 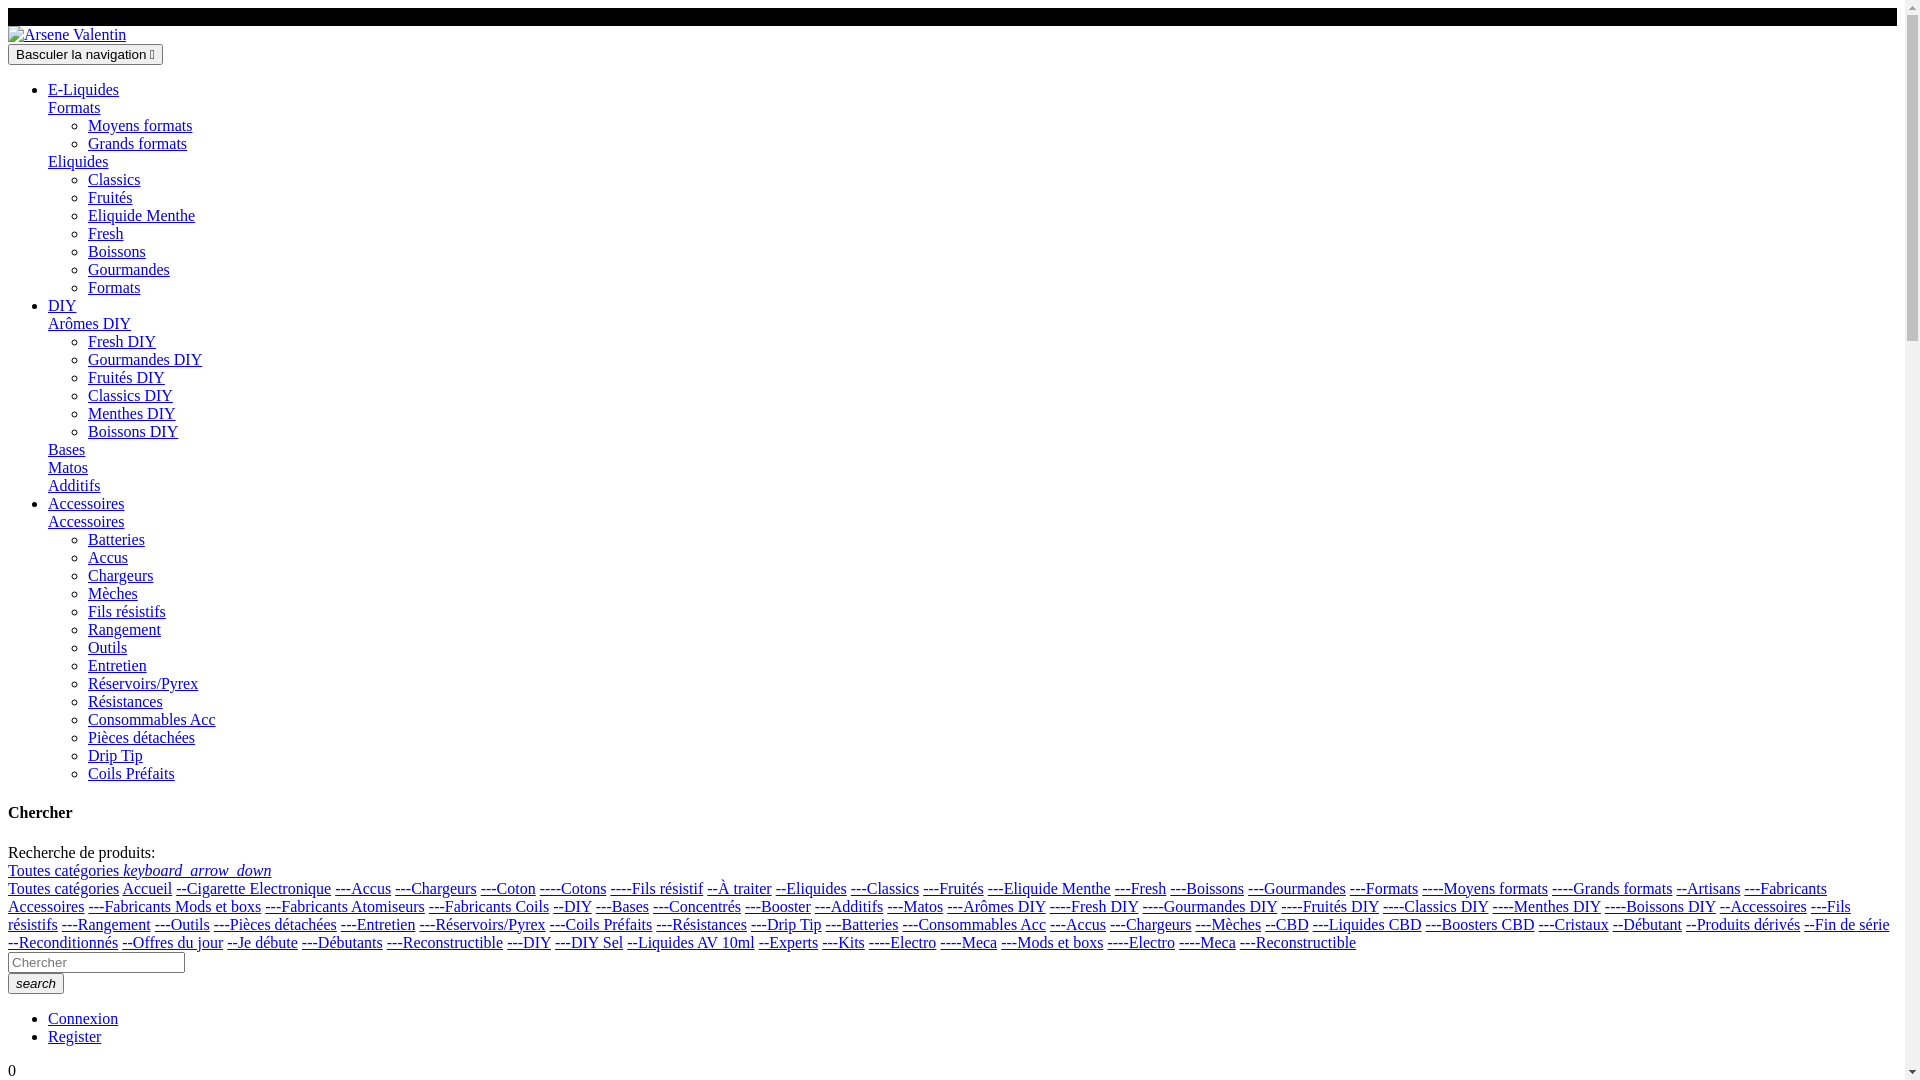 What do you see at coordinates (108, 558) in the screenshot?
I see `Accus` at bounding box center [108, 558].